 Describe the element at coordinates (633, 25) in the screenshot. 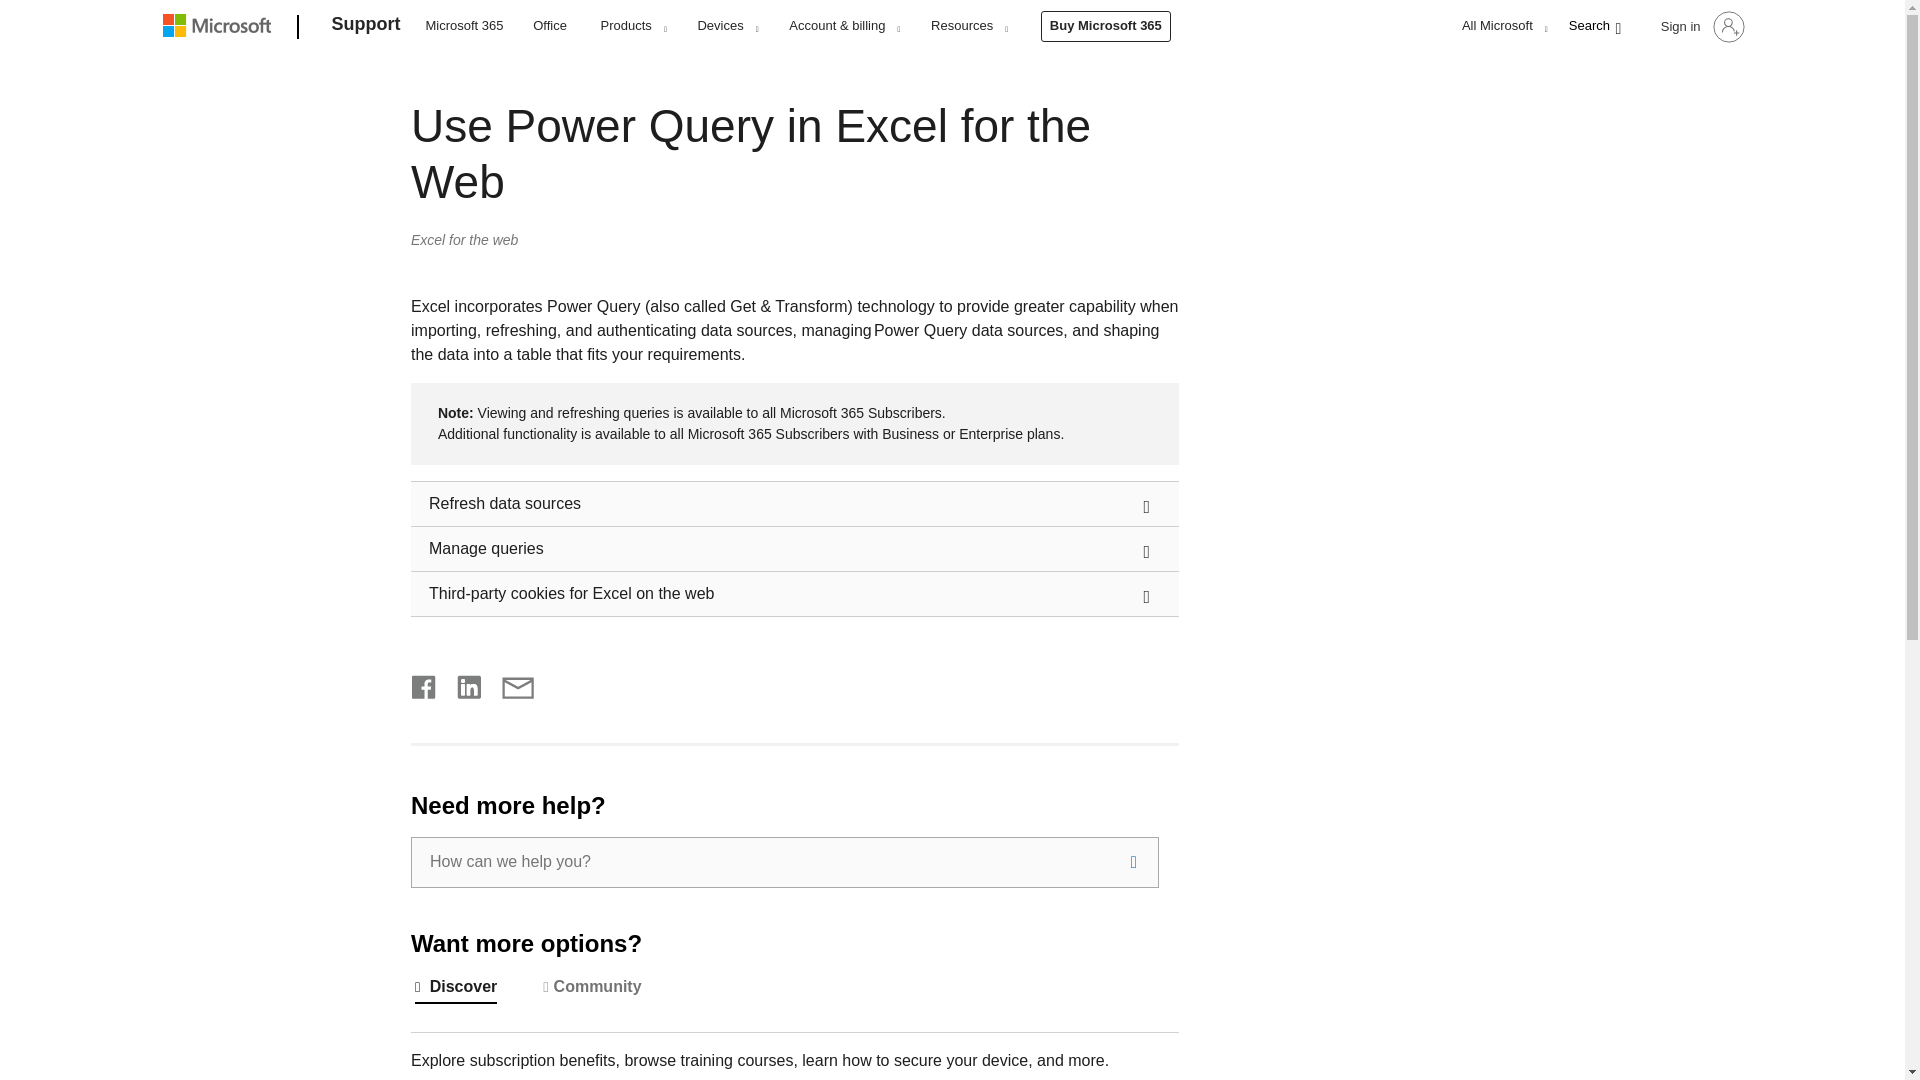

I see `Products` at that location.